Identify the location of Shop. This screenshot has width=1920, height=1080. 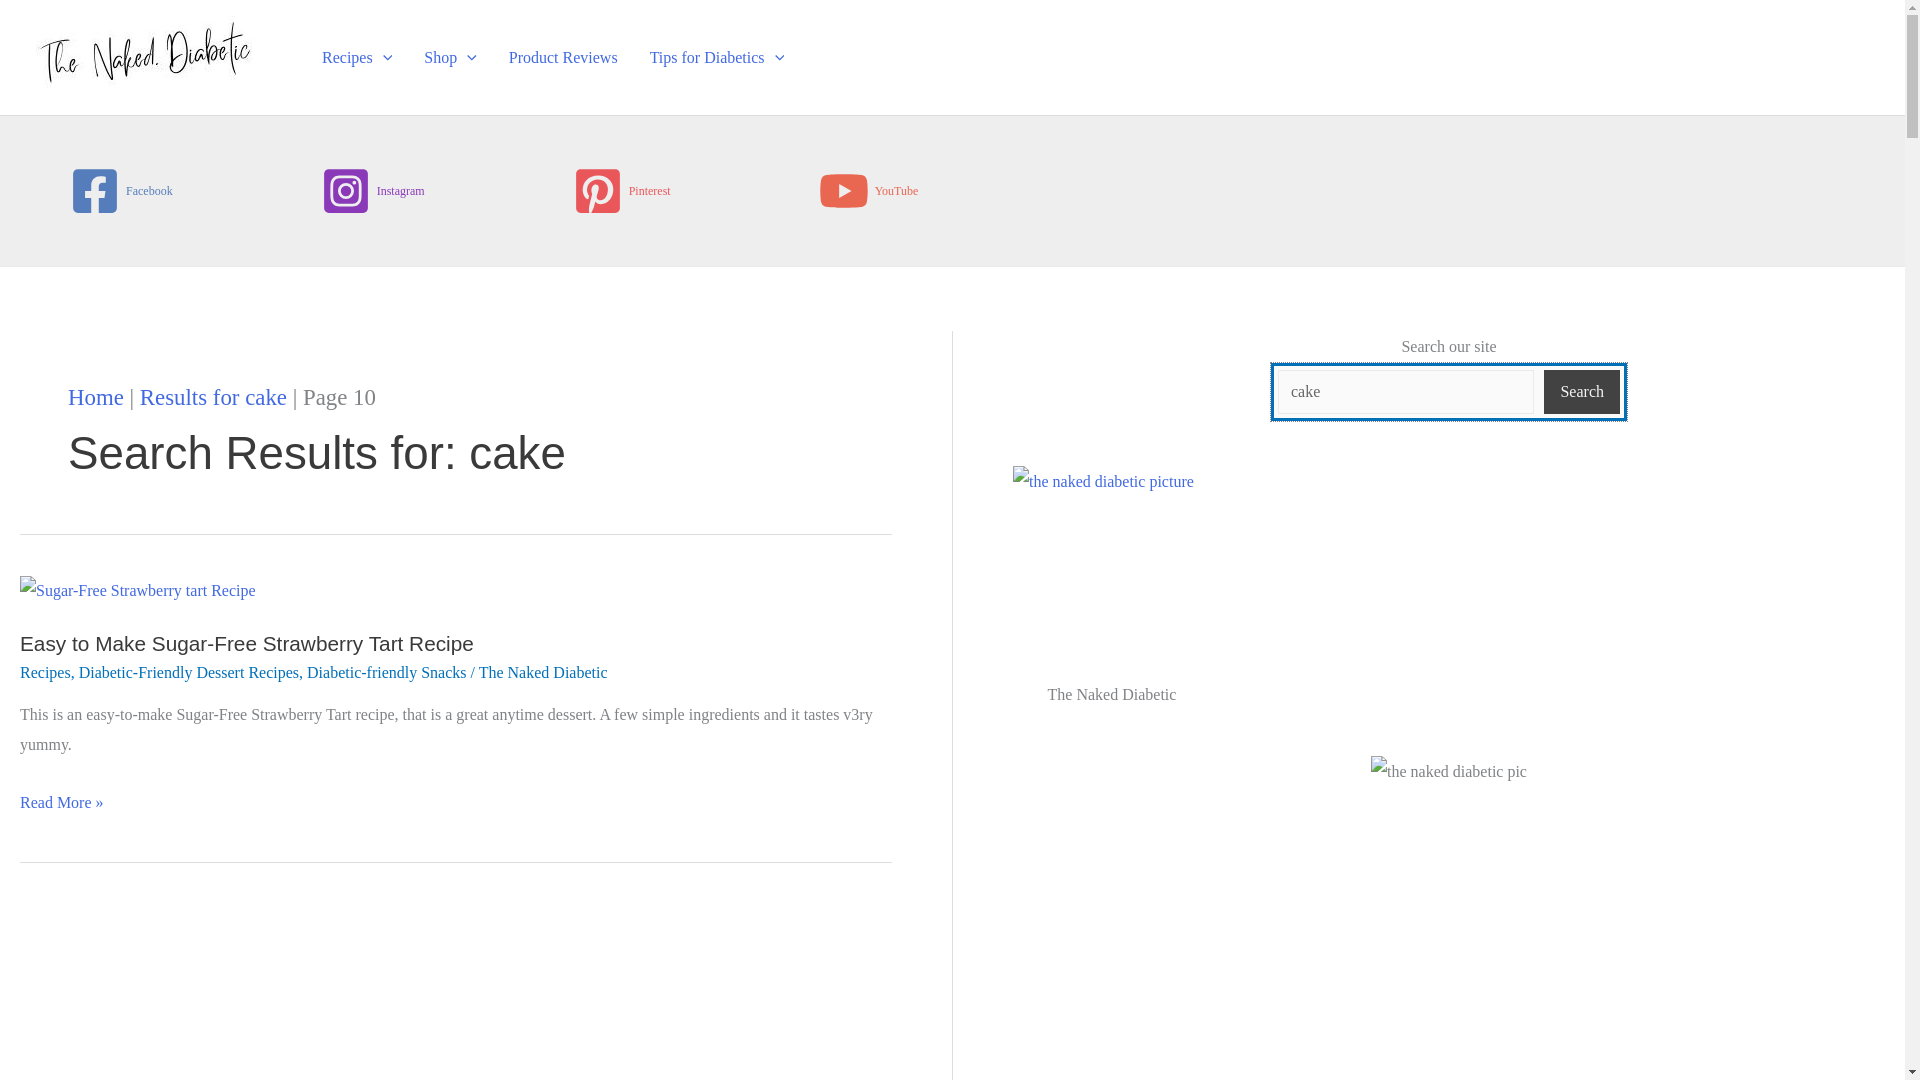
(450, 56).